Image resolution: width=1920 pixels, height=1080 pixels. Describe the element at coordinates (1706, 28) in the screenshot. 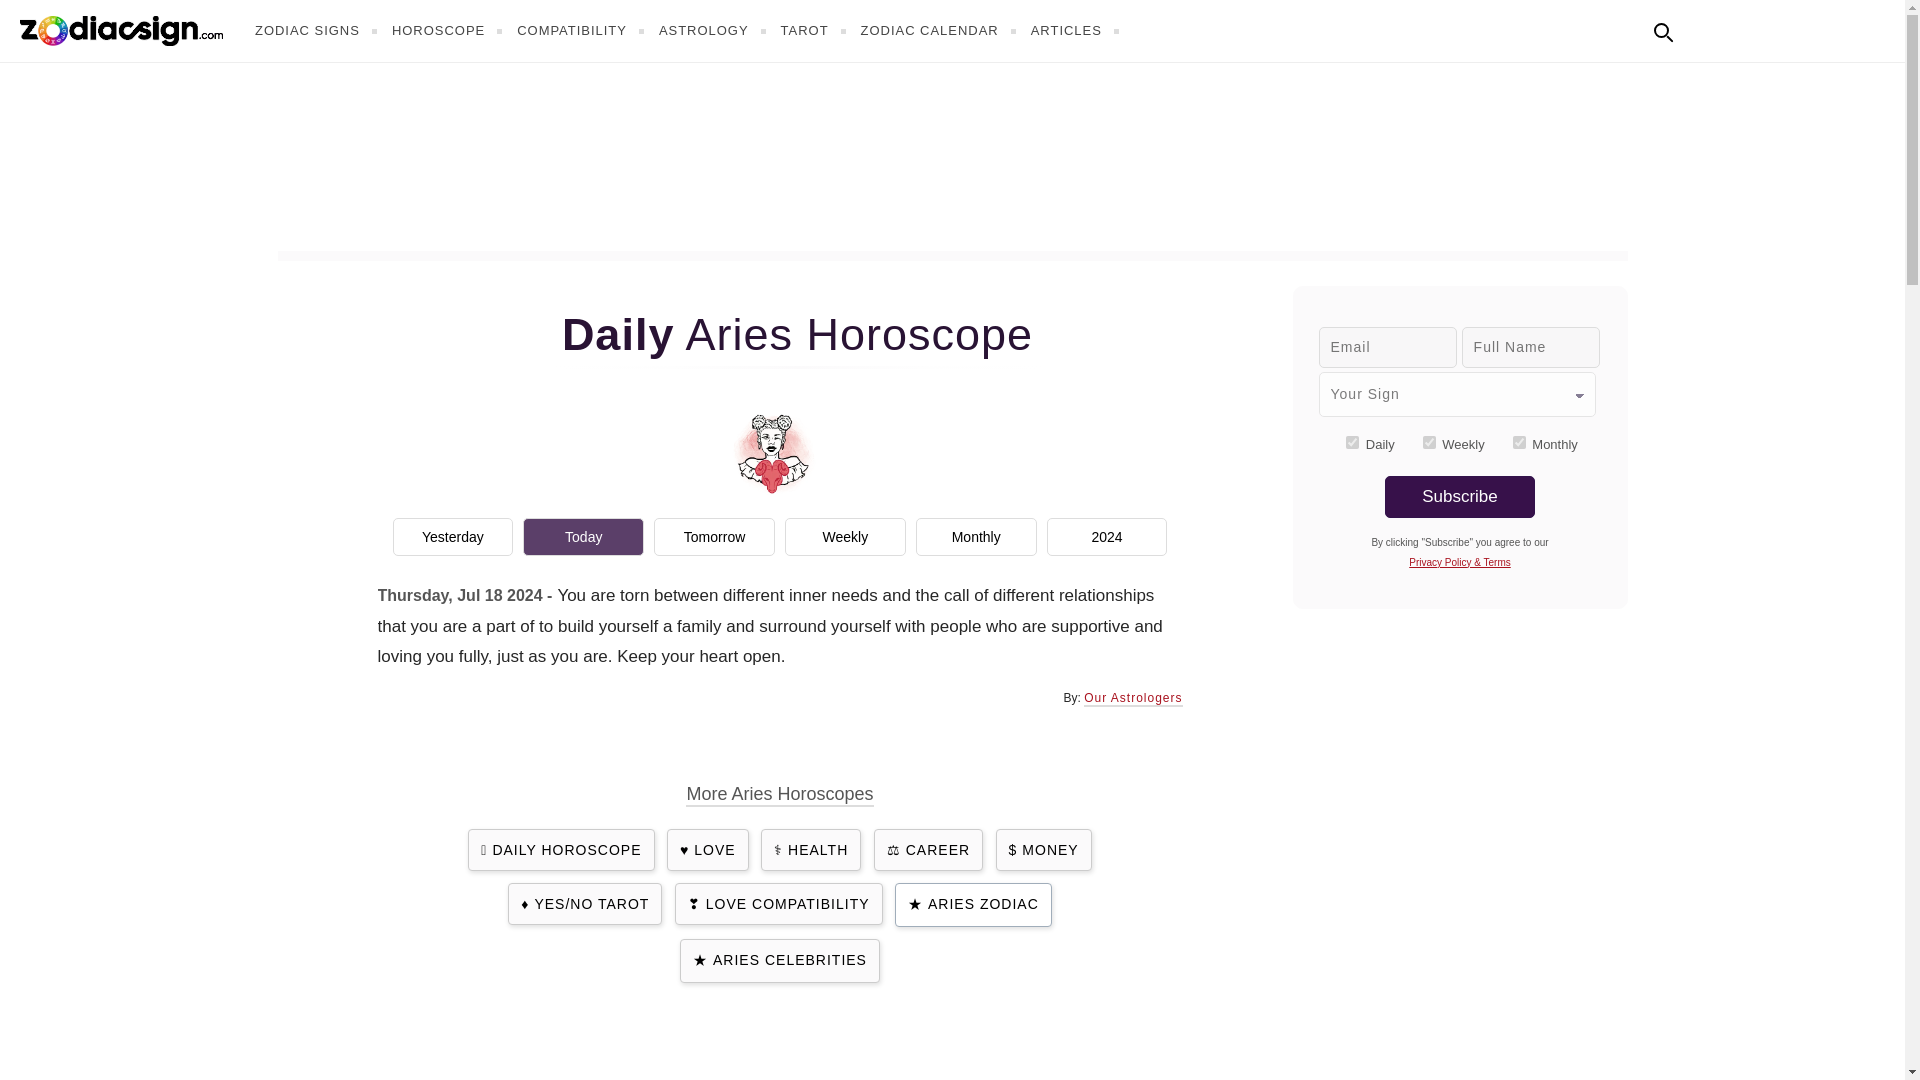

I see `In English` at that location.